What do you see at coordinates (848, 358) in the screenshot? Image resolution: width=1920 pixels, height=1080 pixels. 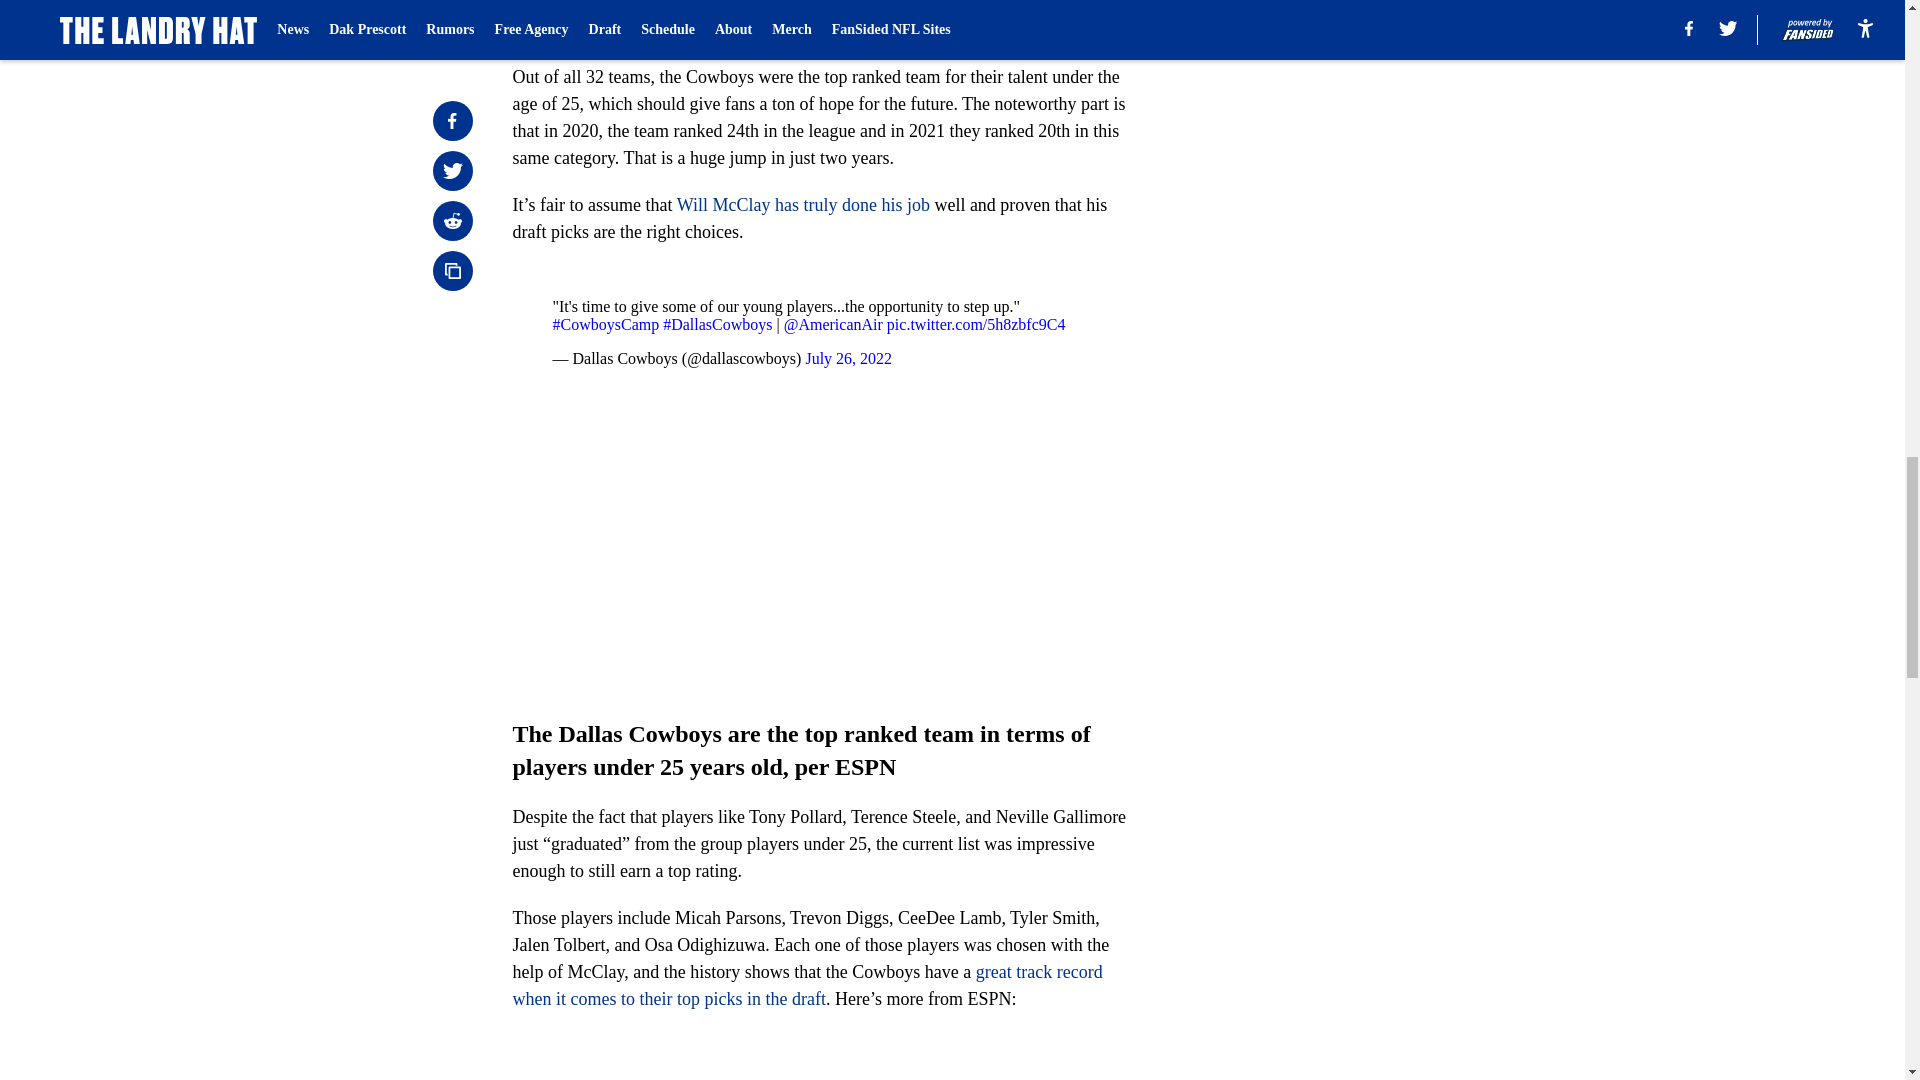 I see `July 26, 2022` at bounding box center [848, 358].